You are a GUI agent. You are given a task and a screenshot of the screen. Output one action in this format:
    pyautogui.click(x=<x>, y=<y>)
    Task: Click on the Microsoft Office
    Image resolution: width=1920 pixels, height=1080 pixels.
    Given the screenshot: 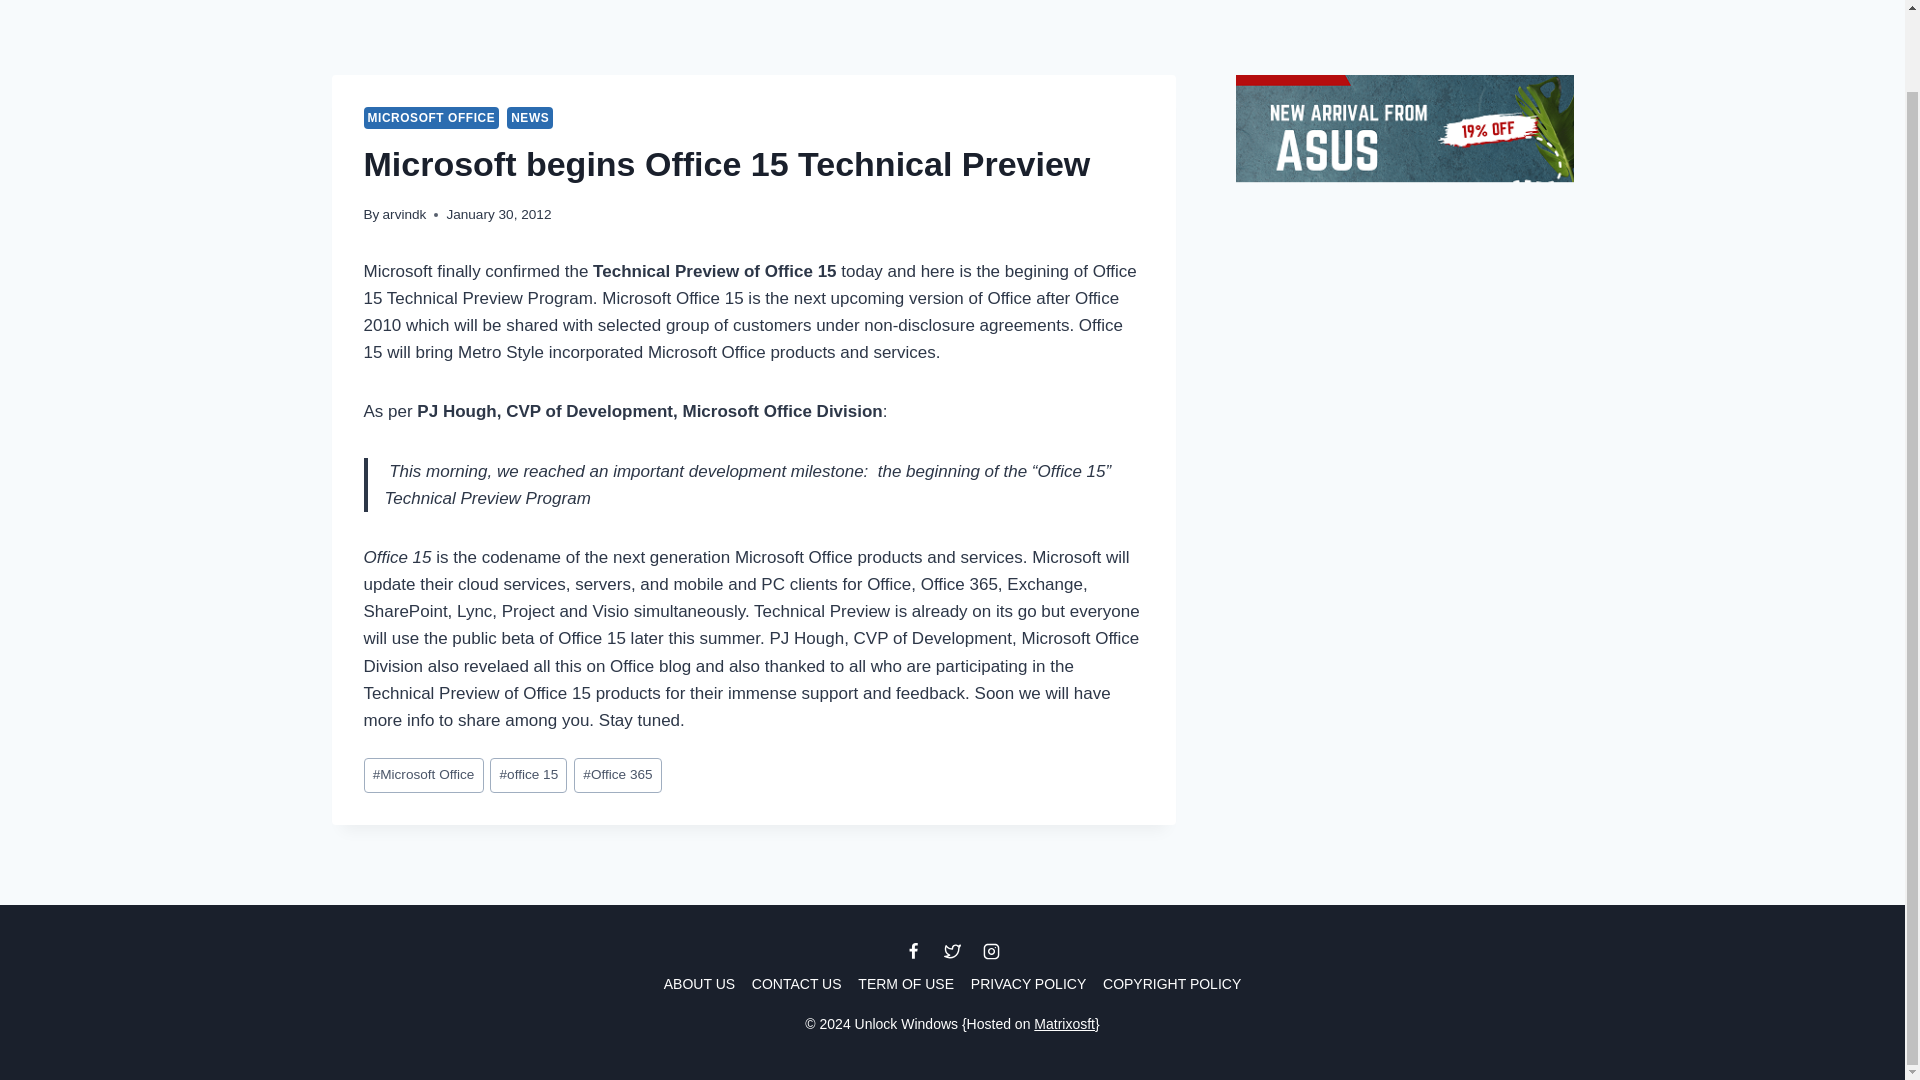 What is the action you would take?
    pyautogui.click(x=424, y=775)
    